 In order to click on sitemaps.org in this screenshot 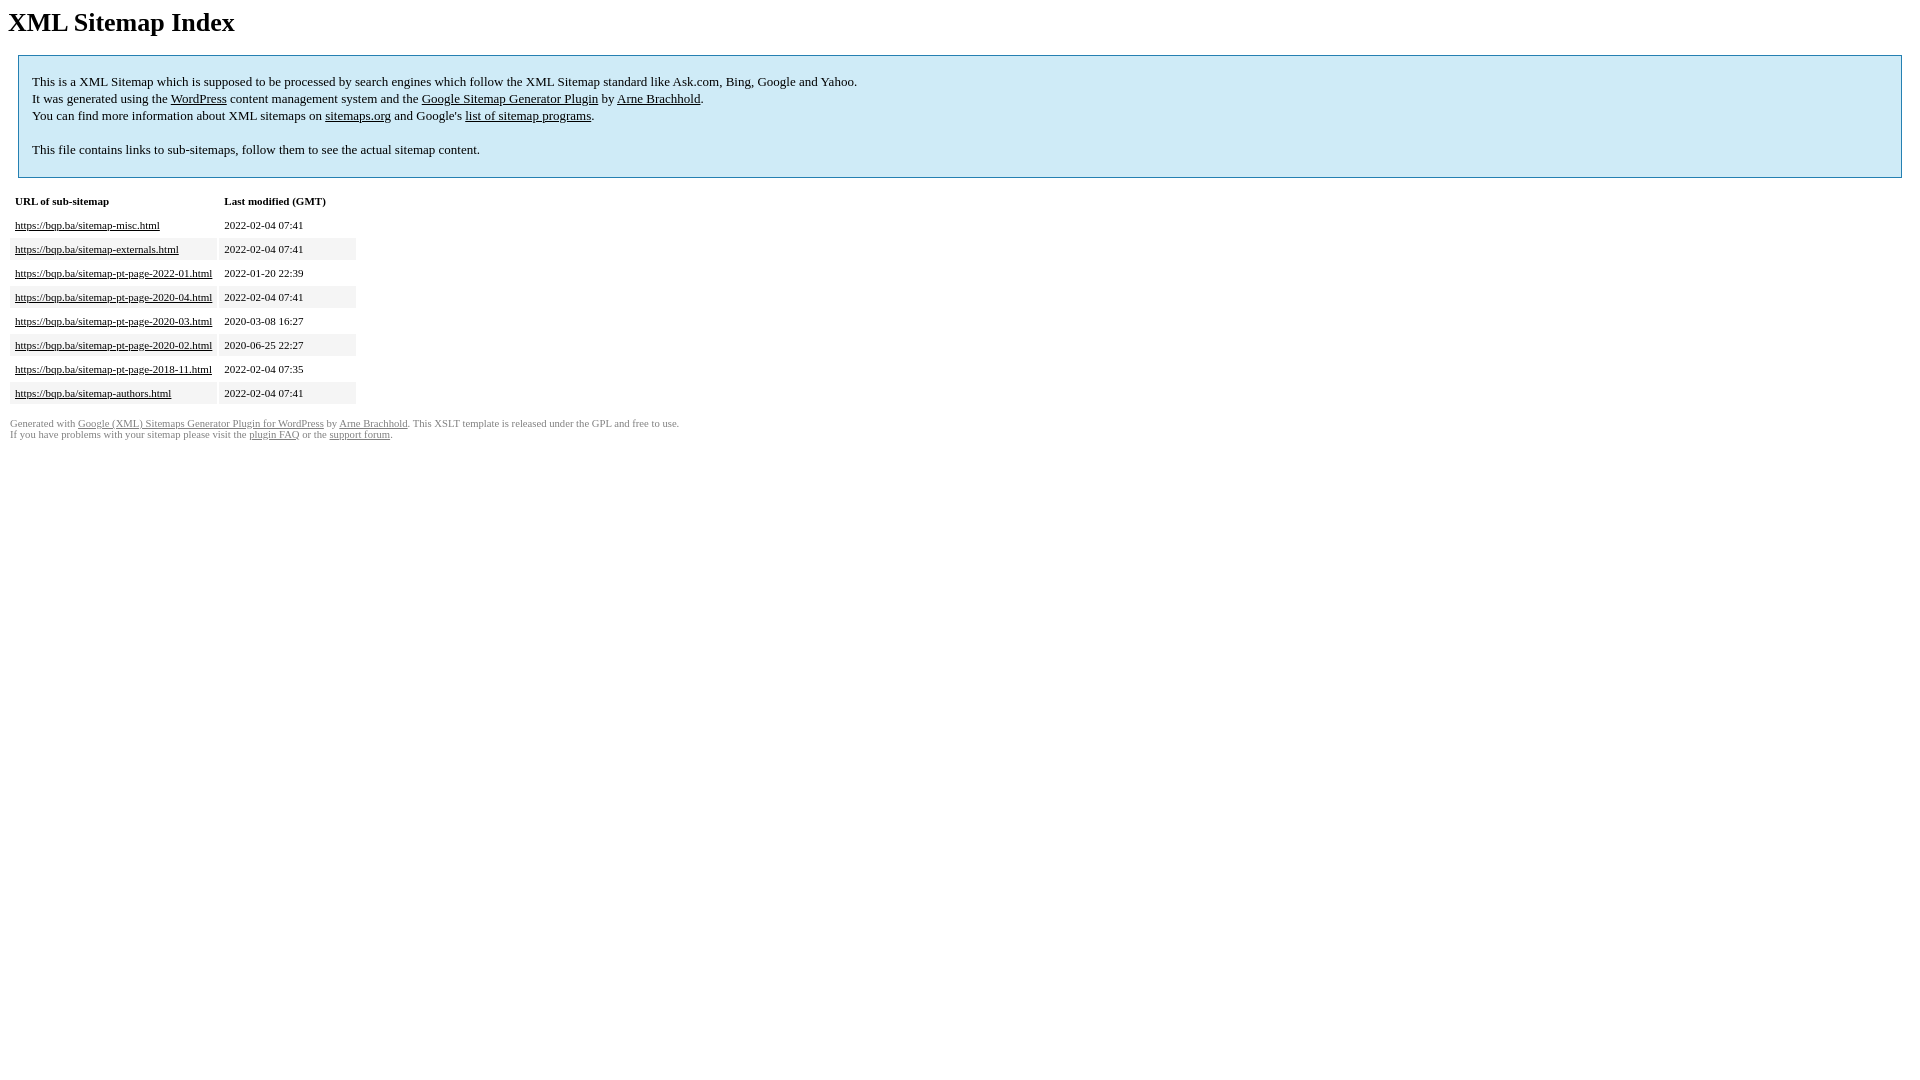, I will do `click(358, 116)`.